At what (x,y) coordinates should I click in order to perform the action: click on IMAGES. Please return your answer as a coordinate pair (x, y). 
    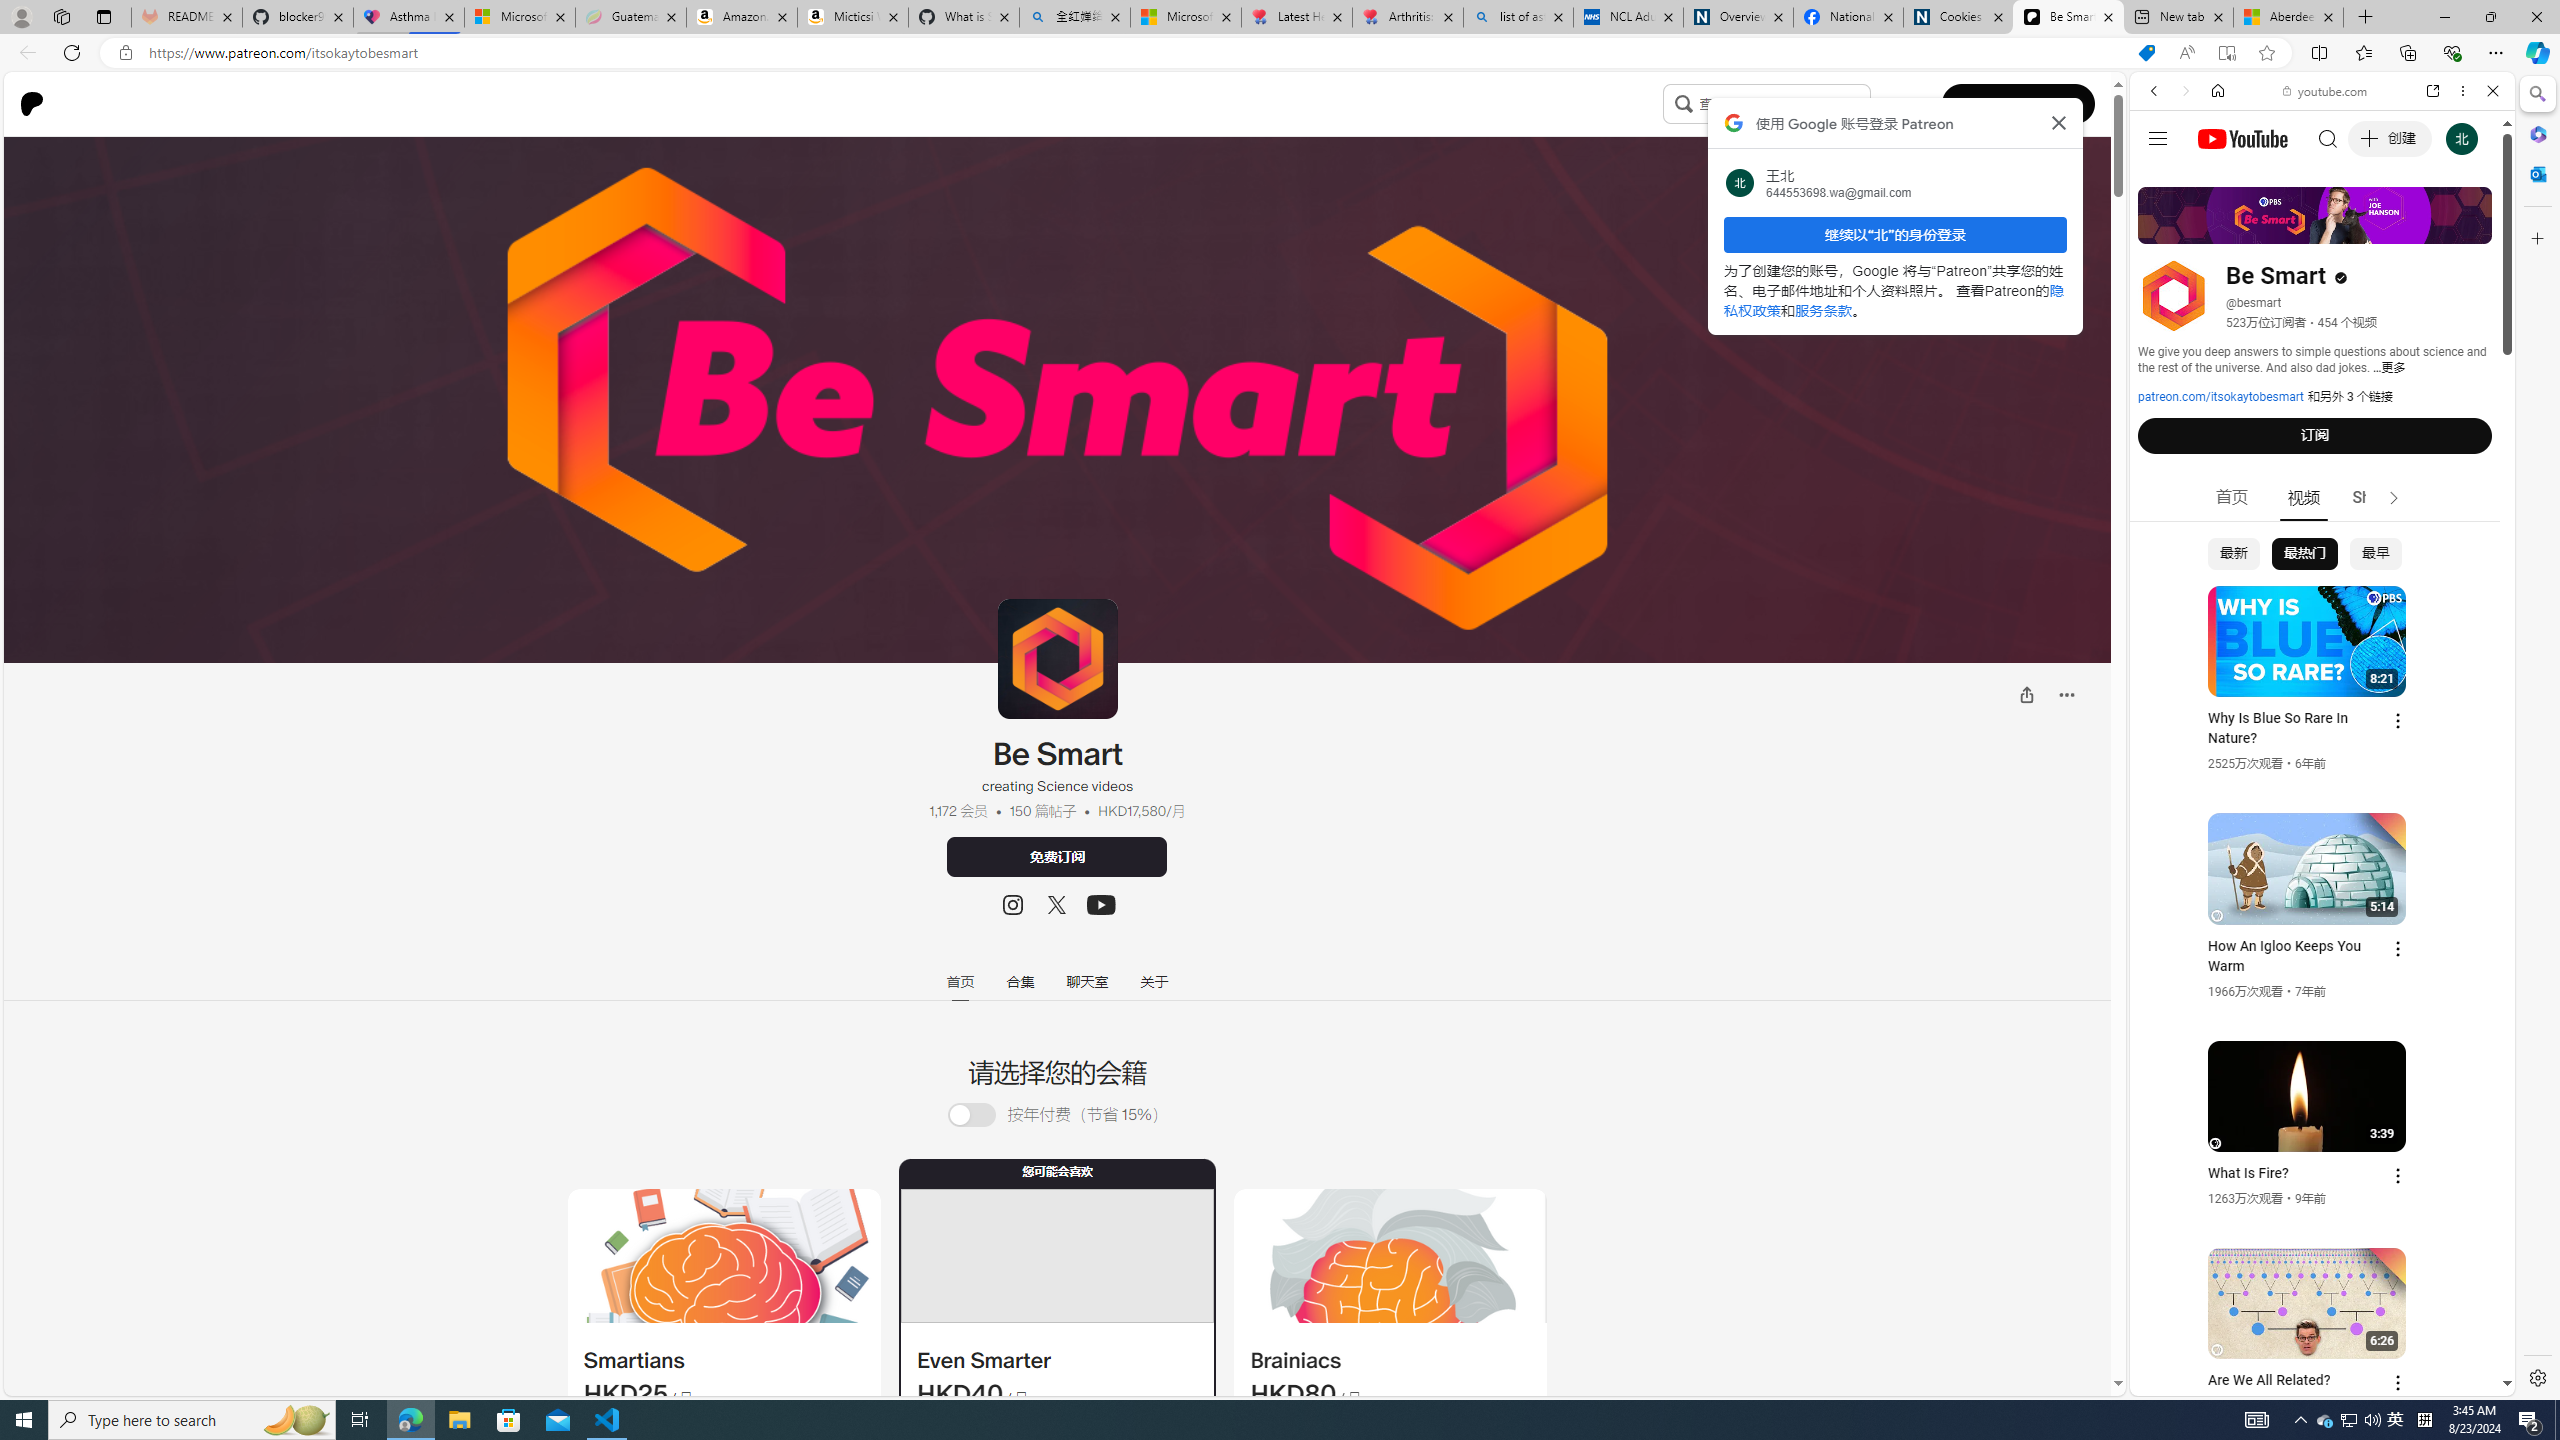
    Looking at the image, I should click on (2220, 229).